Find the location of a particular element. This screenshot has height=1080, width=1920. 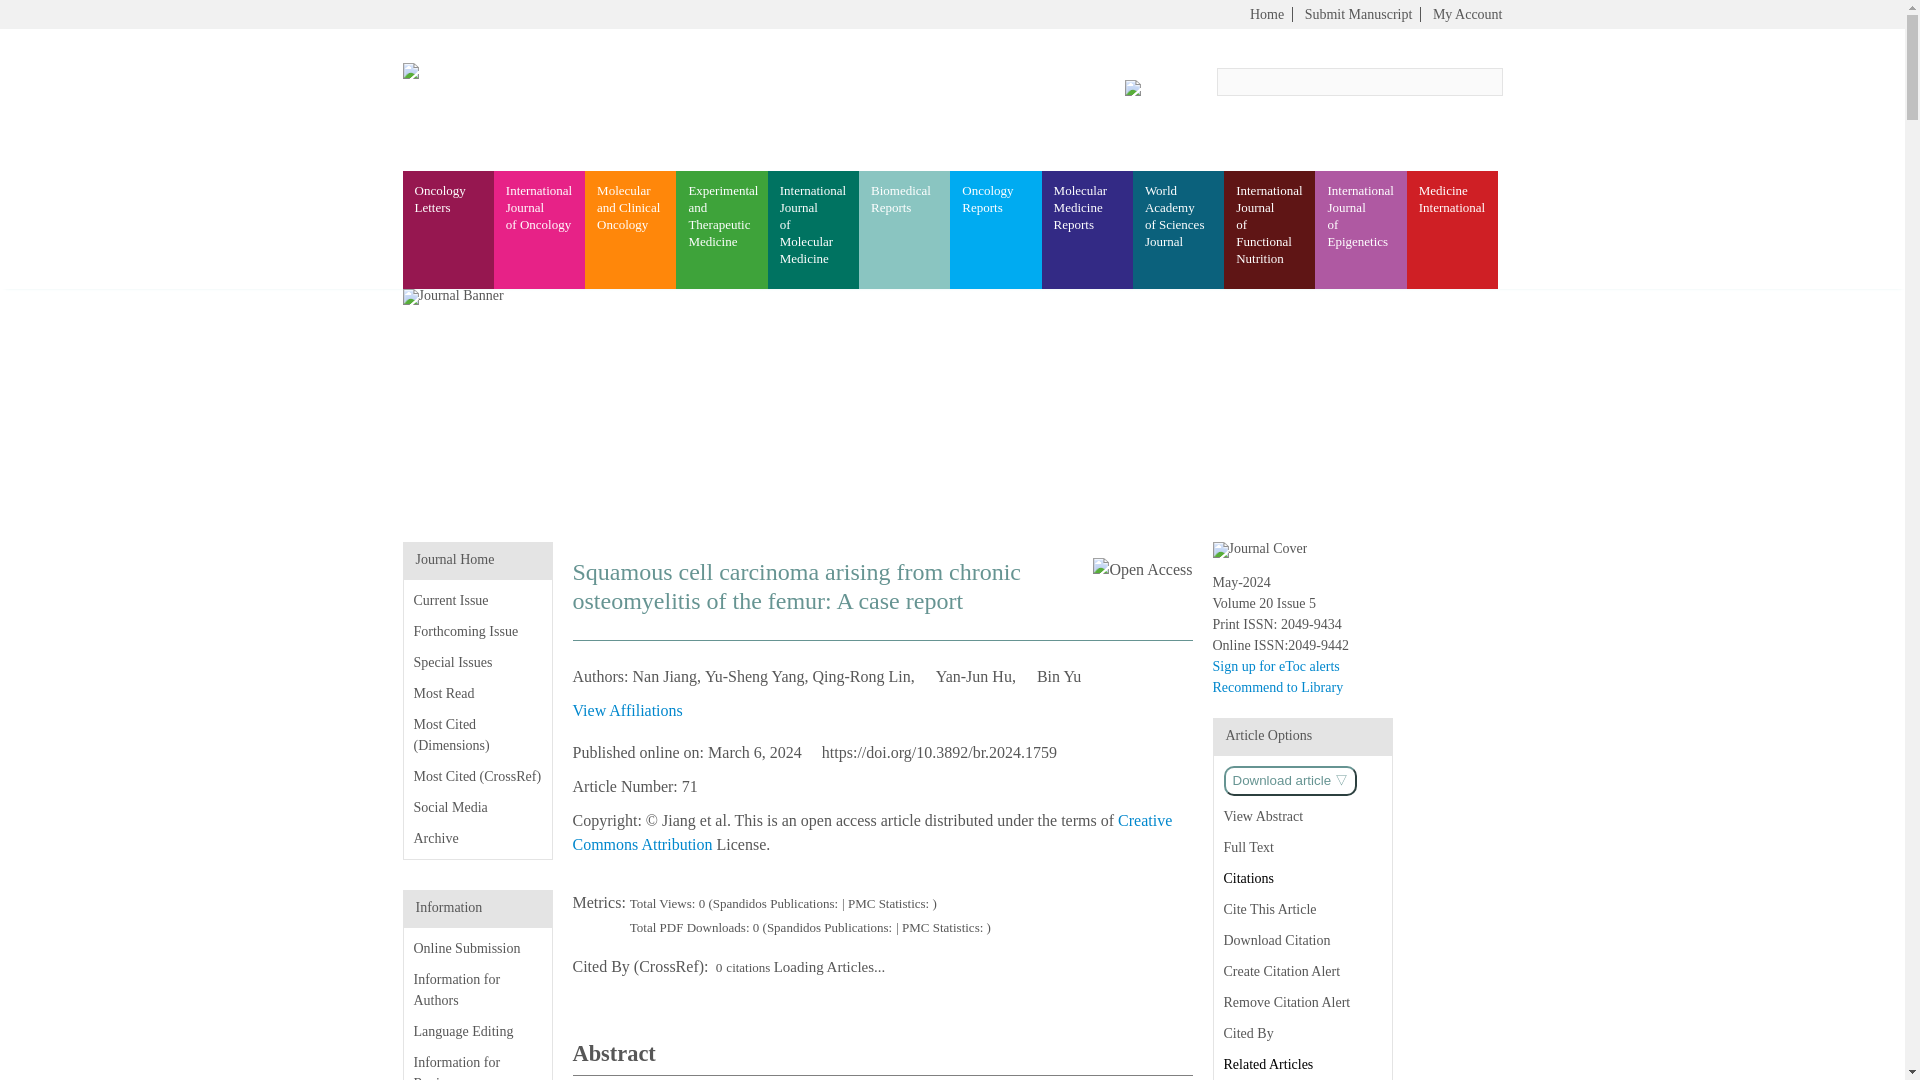

Special Issues is located at coordinates (630, 230).